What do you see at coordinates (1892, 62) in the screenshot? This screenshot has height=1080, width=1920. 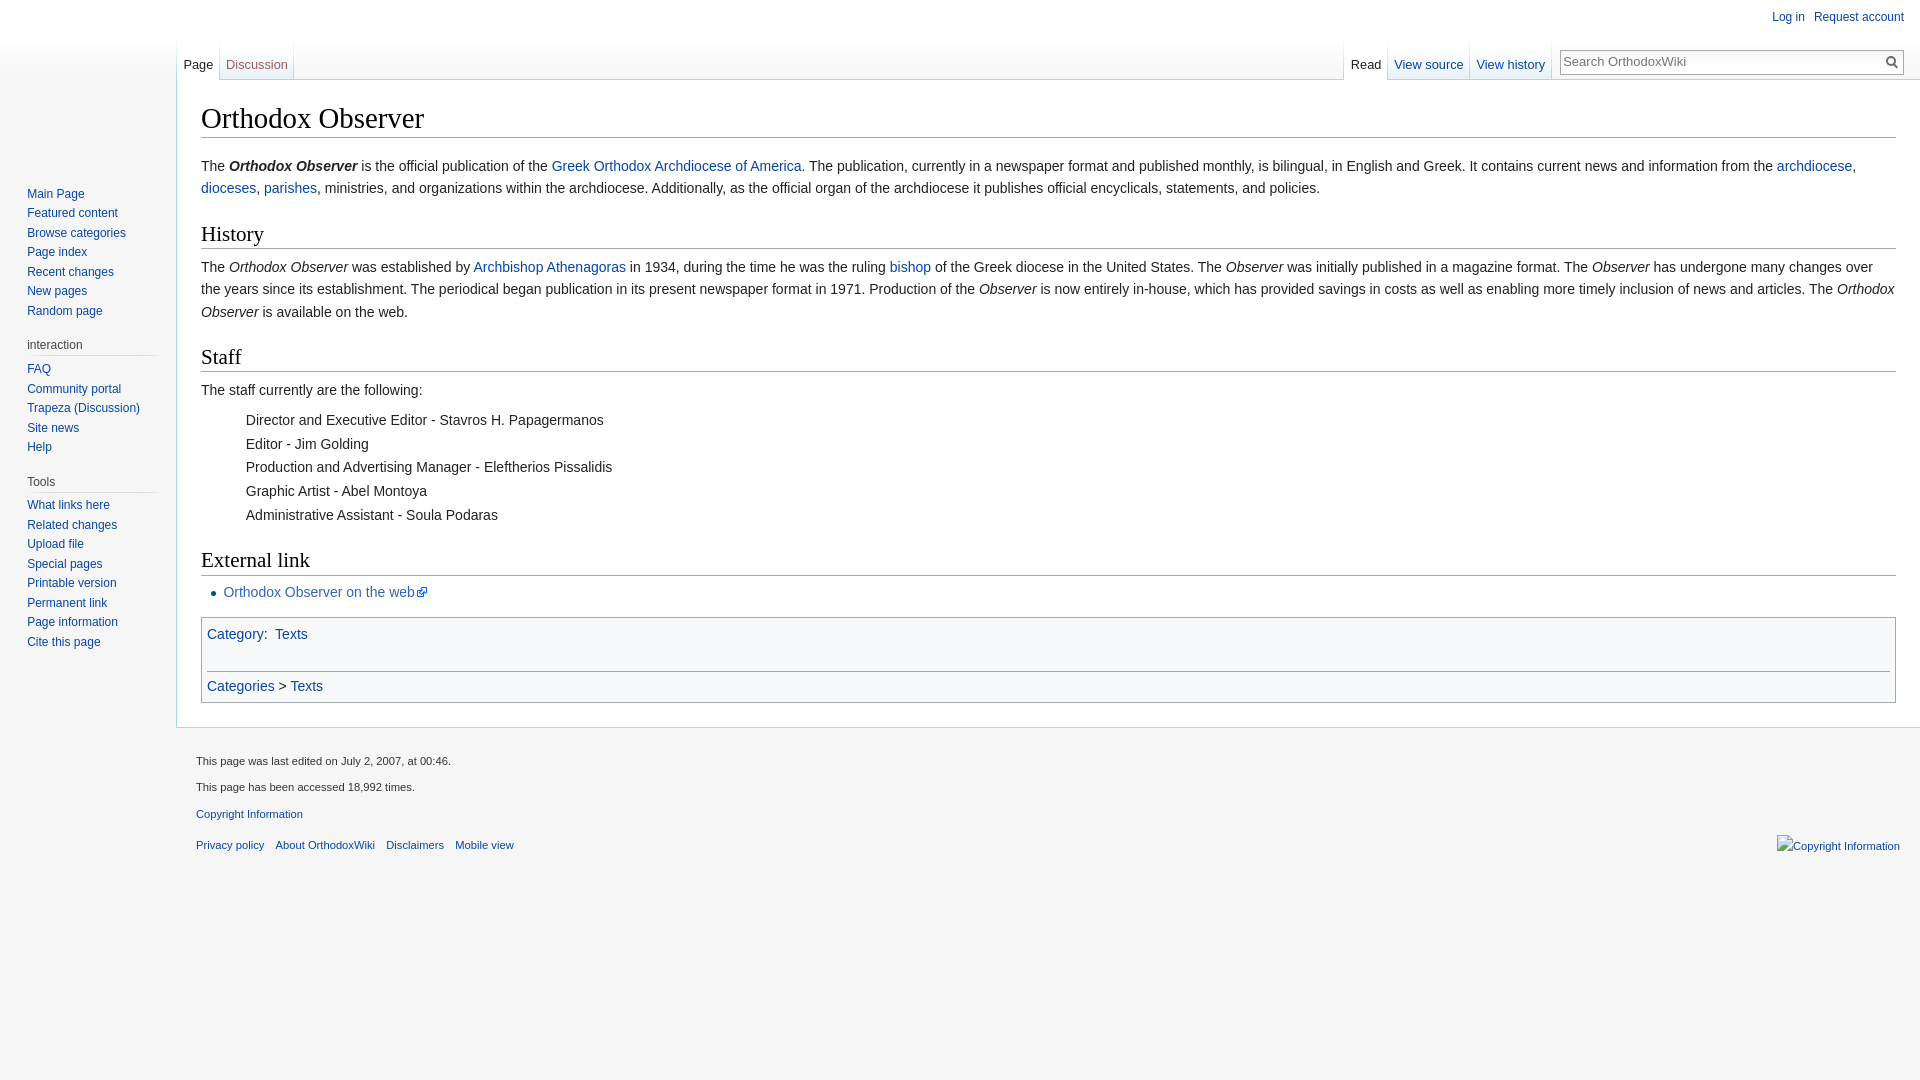 I see `Go` at bounding box center [1892, 62].